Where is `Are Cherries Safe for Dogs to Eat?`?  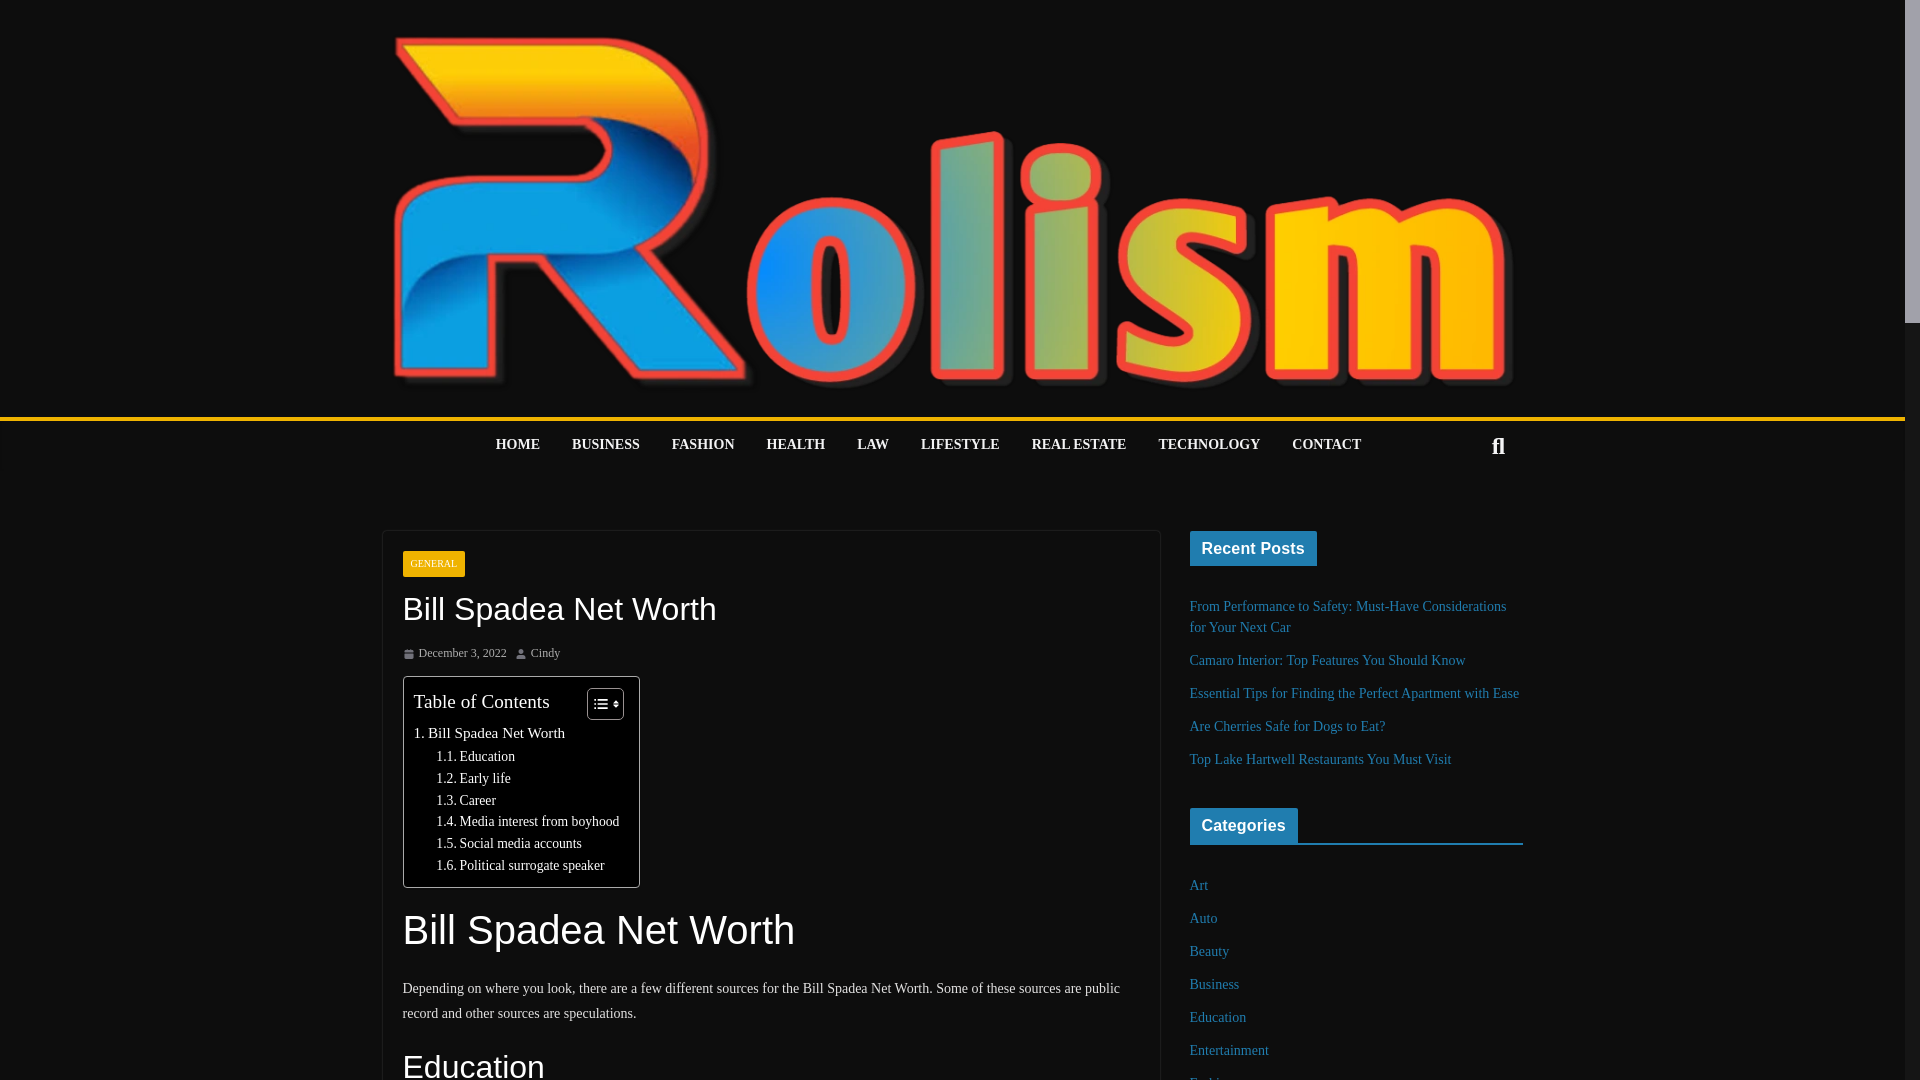 Are Cherries Safe for Dogs to Eat? is located at coordinates (1288, 726).